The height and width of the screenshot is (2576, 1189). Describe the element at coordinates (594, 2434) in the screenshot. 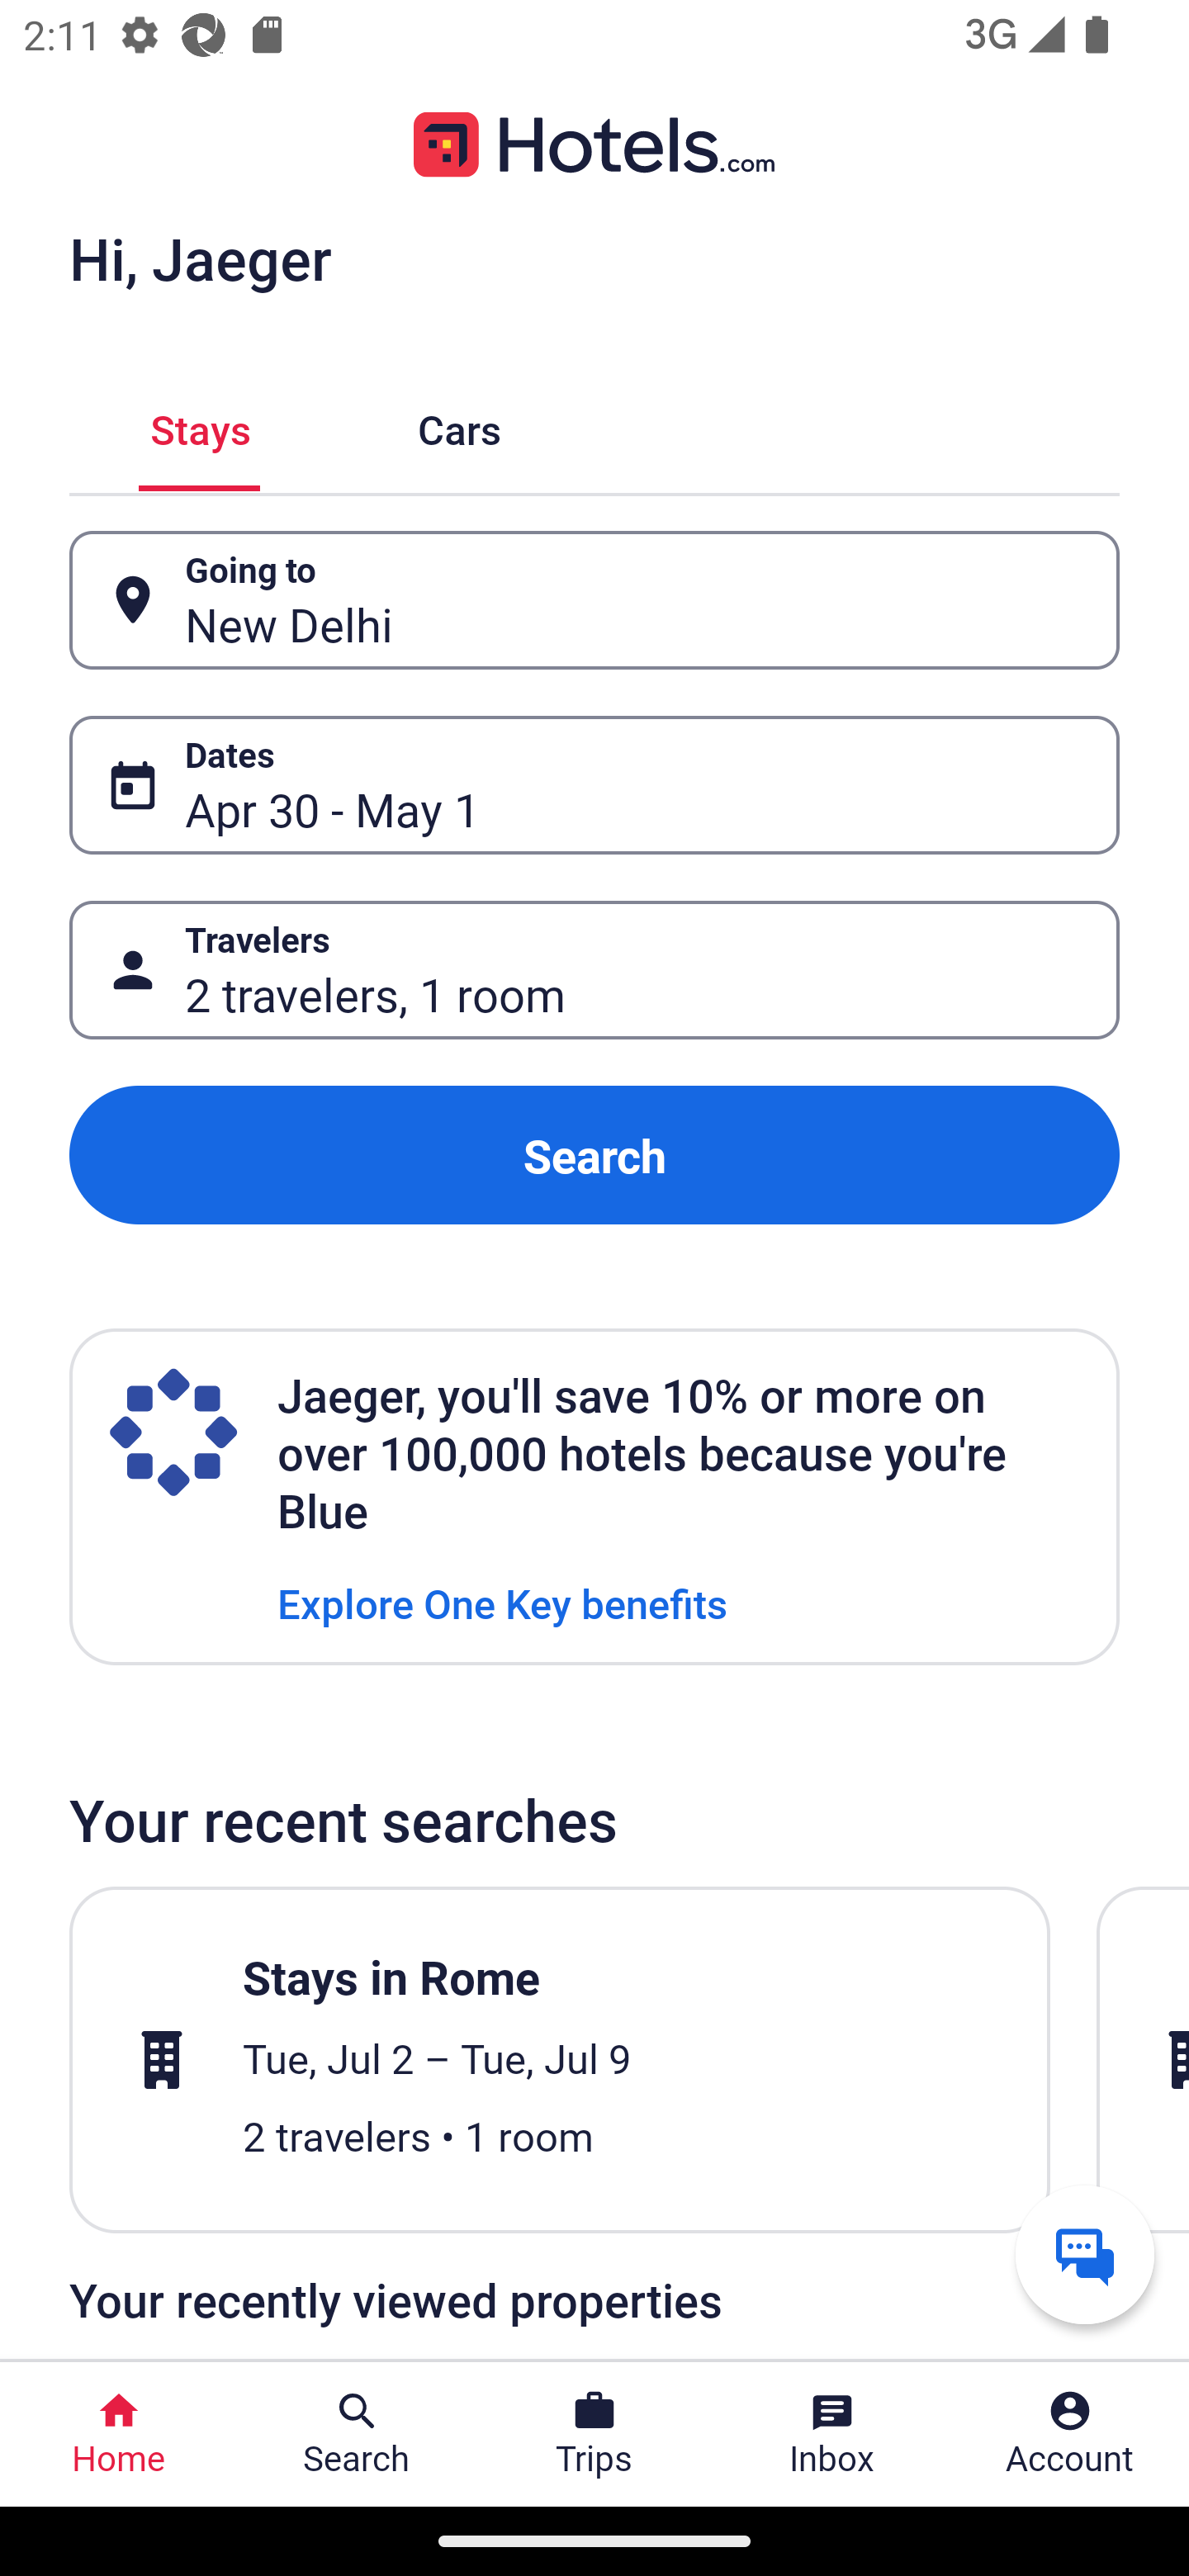

I see `Trips Trips Button` at that location.